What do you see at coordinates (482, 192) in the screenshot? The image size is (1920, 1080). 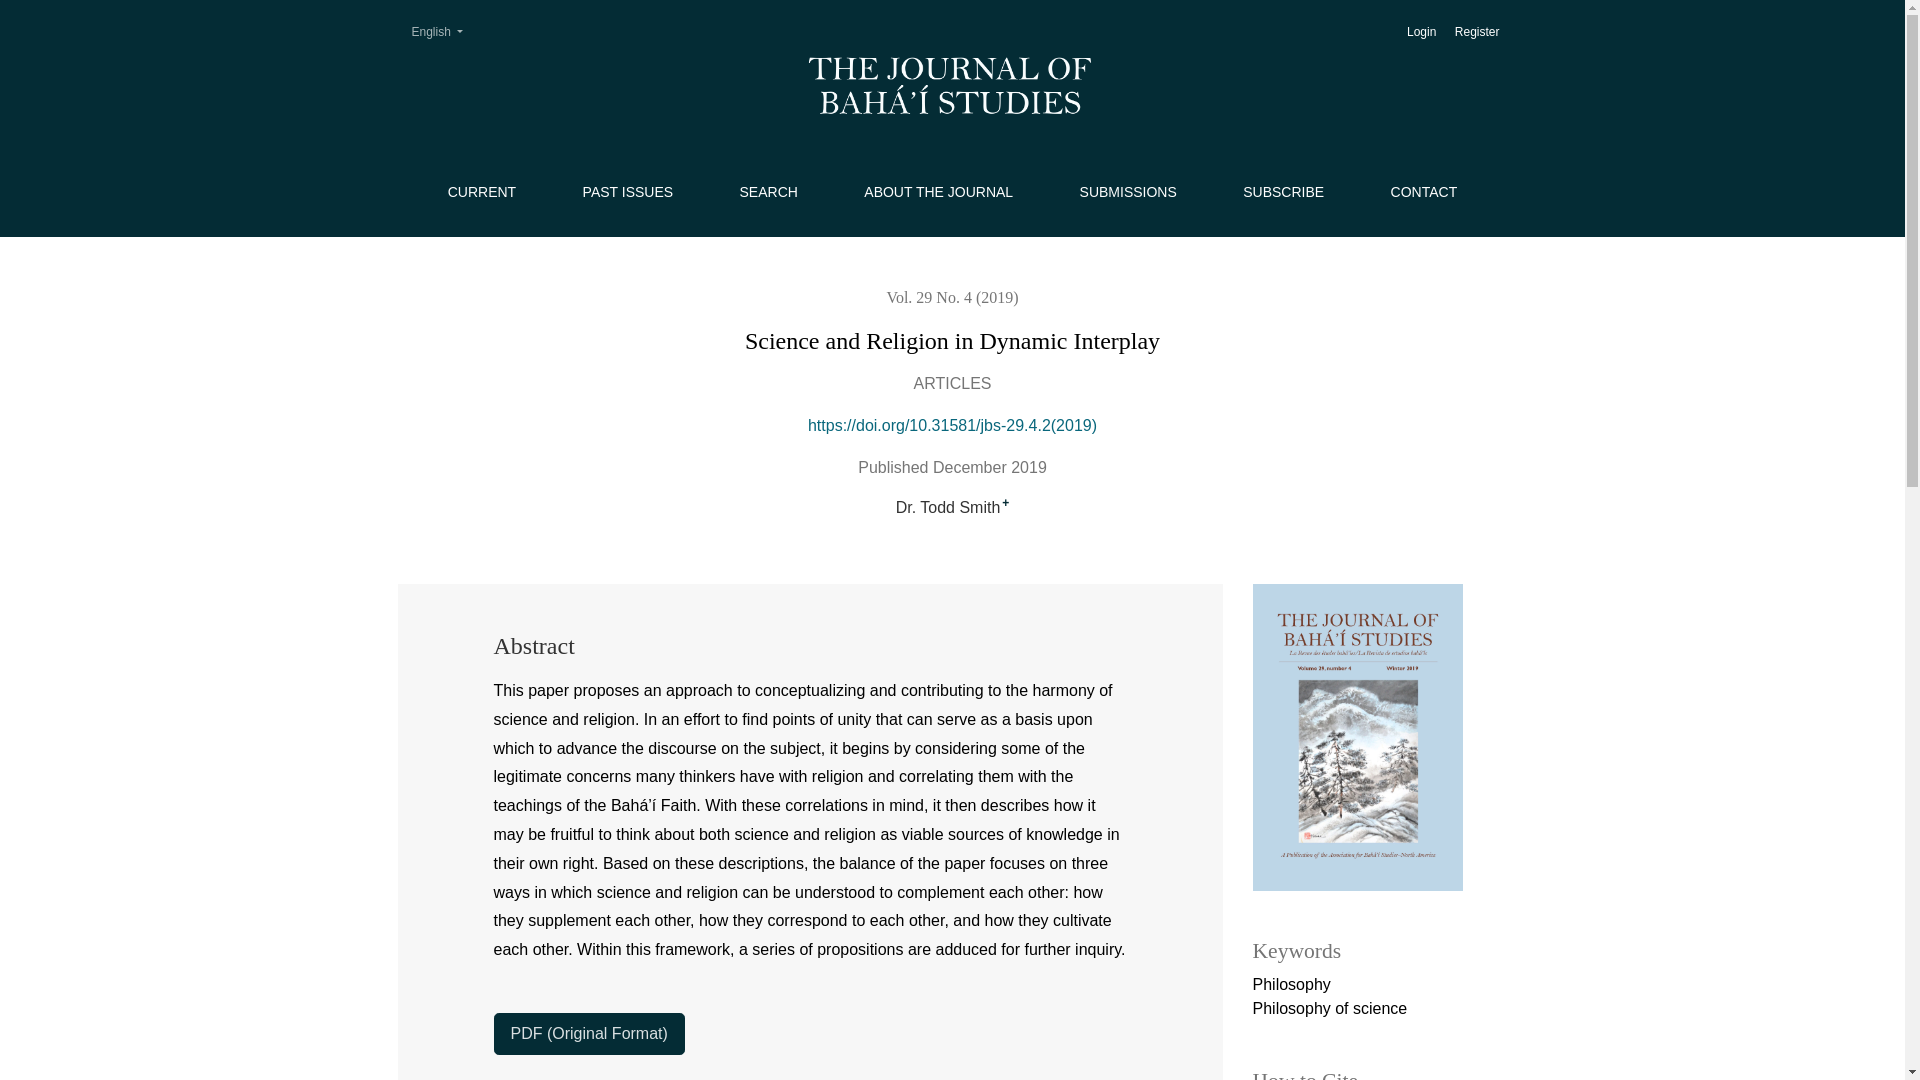 I see `CURRENT` at bounding box center [482, 192].